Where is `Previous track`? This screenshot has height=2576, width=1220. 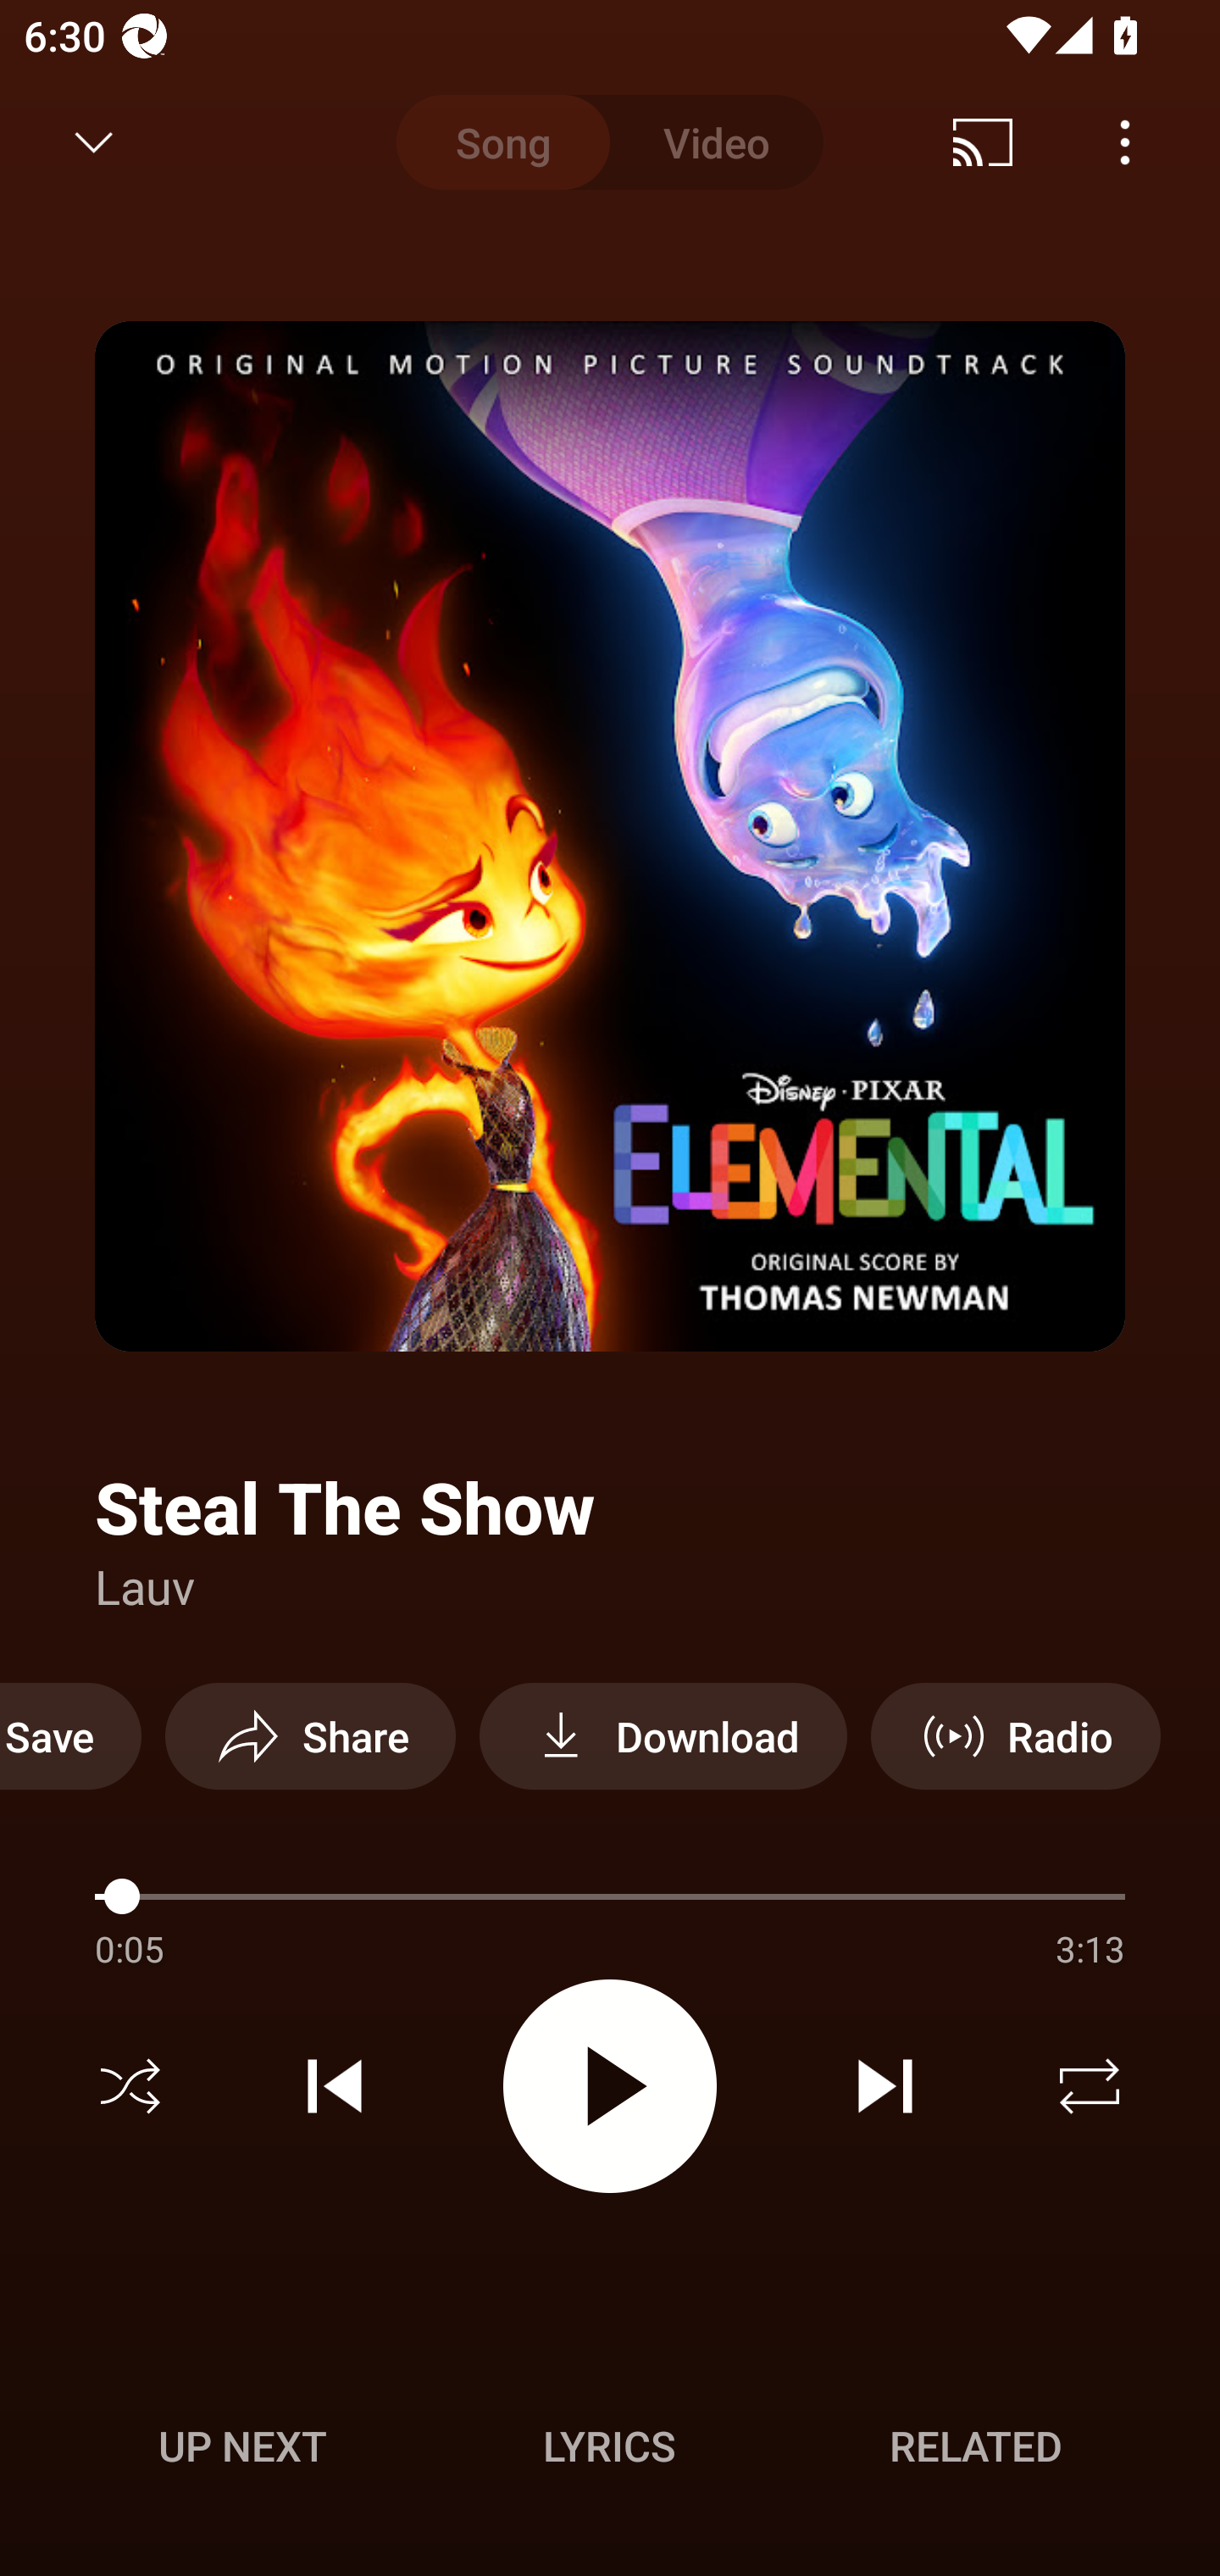 Previous track is located at coordinates (335, 2086).